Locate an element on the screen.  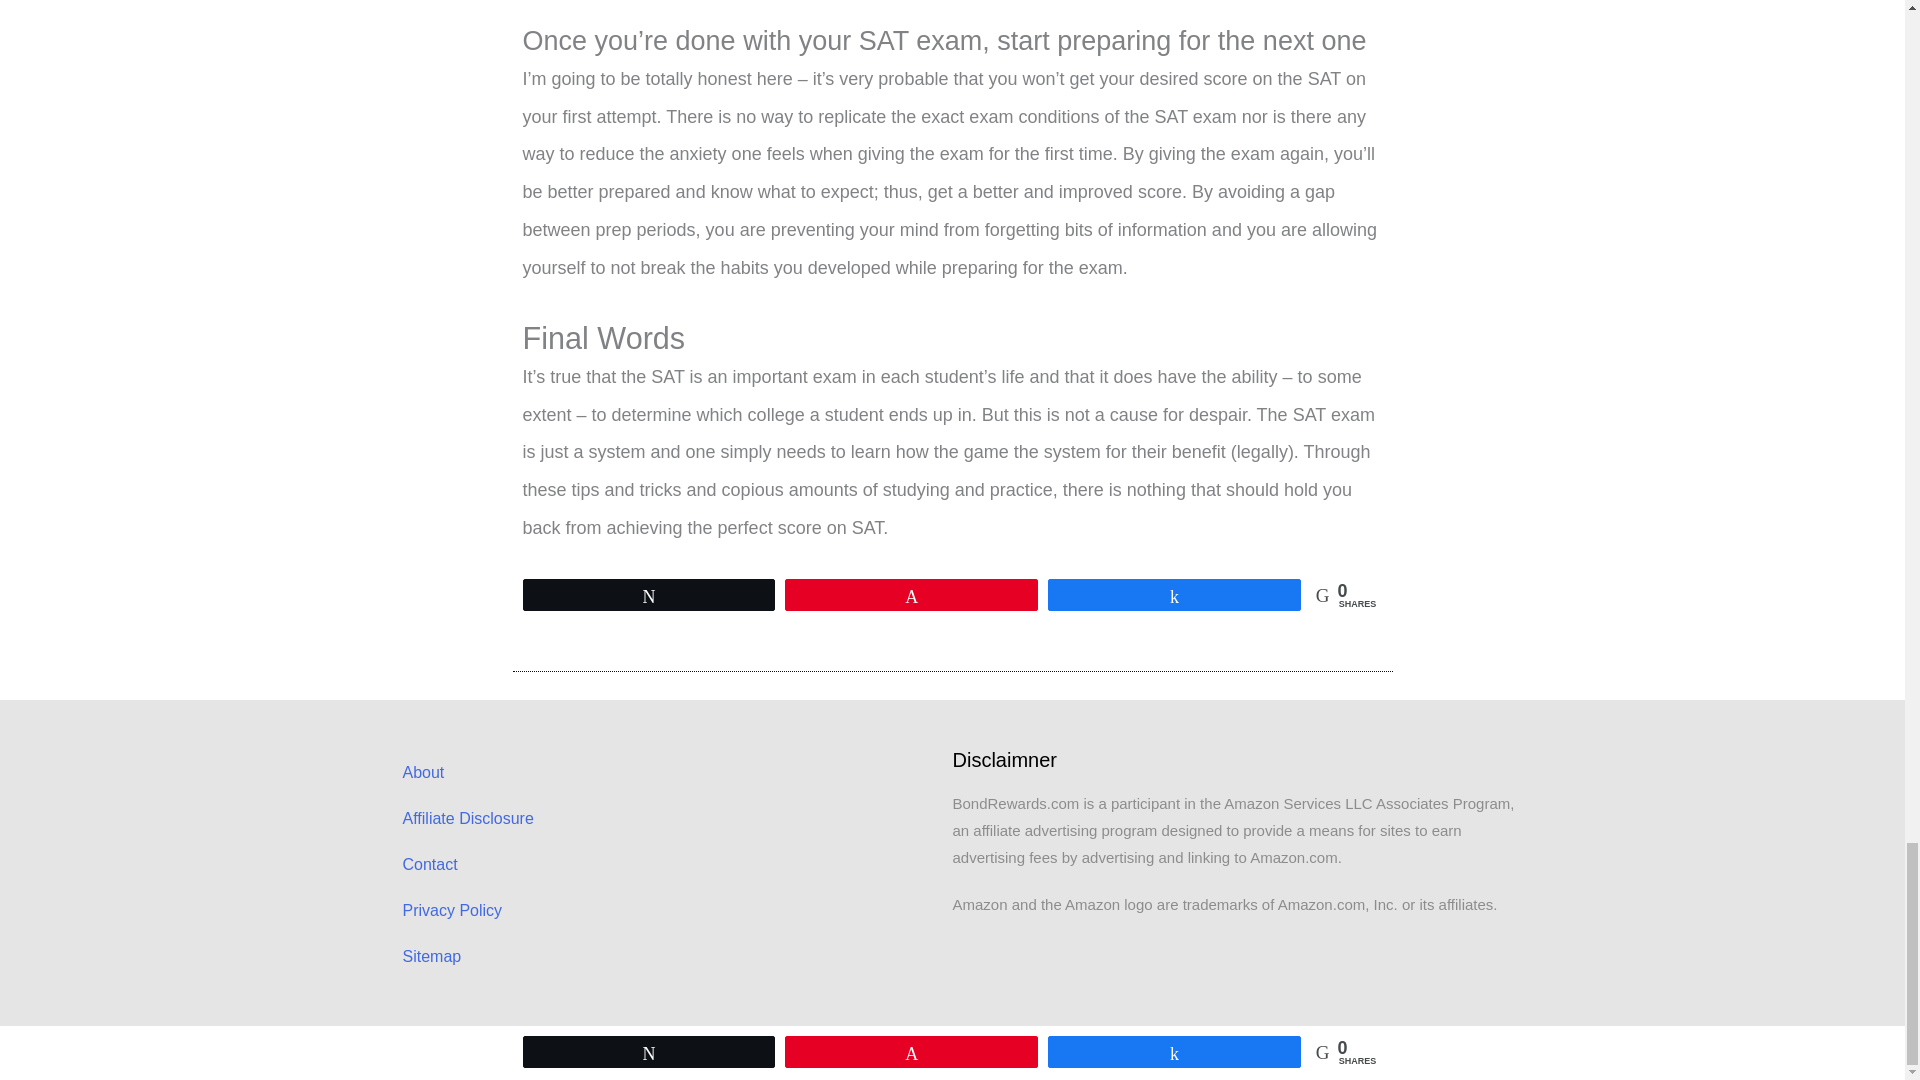
Affiliate Disclosure is located at coordinates (667, 818).